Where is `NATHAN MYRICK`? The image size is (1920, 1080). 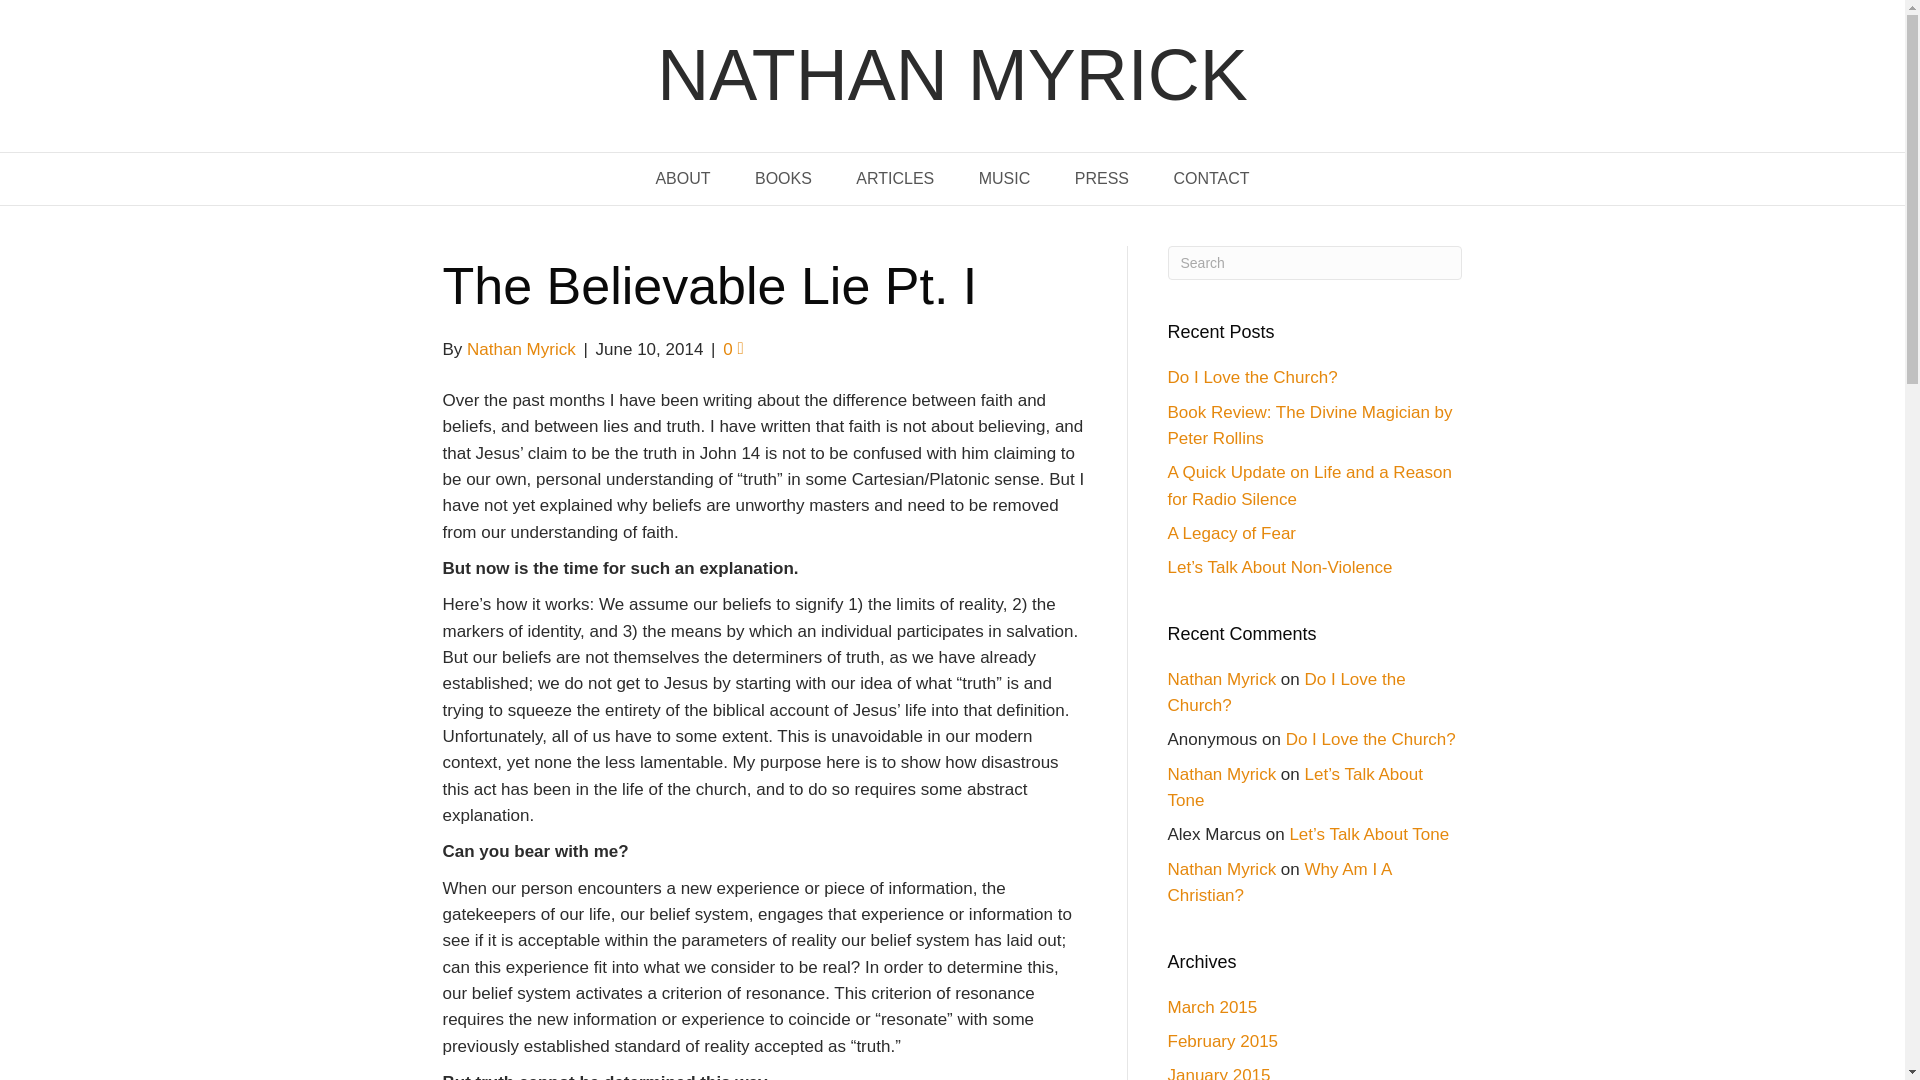
NATHAN MYRICK is located at coordinates (951, 76).